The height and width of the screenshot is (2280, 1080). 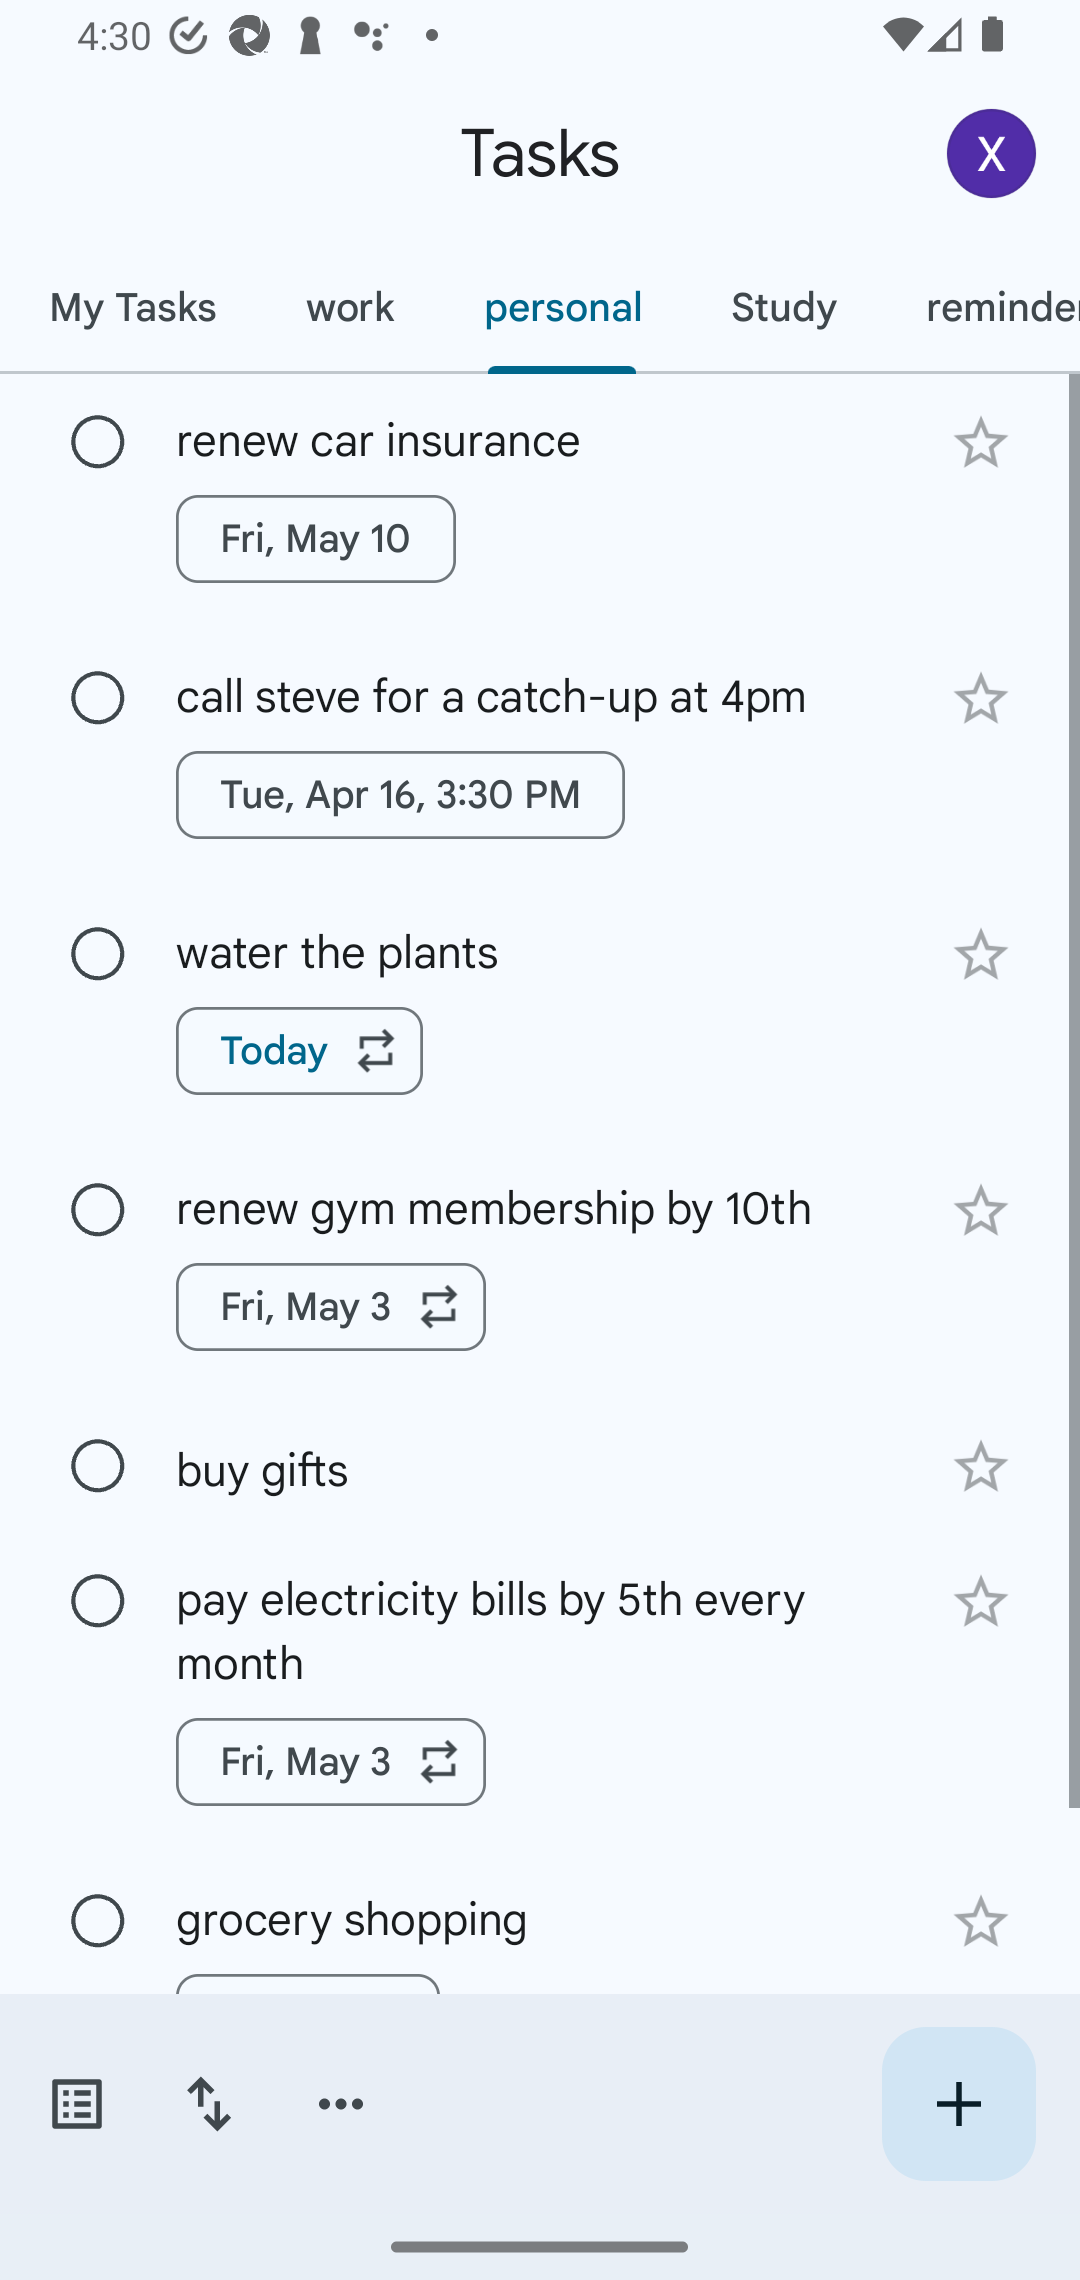 I want to click on Mark as complete, so click(x=98, y=954).